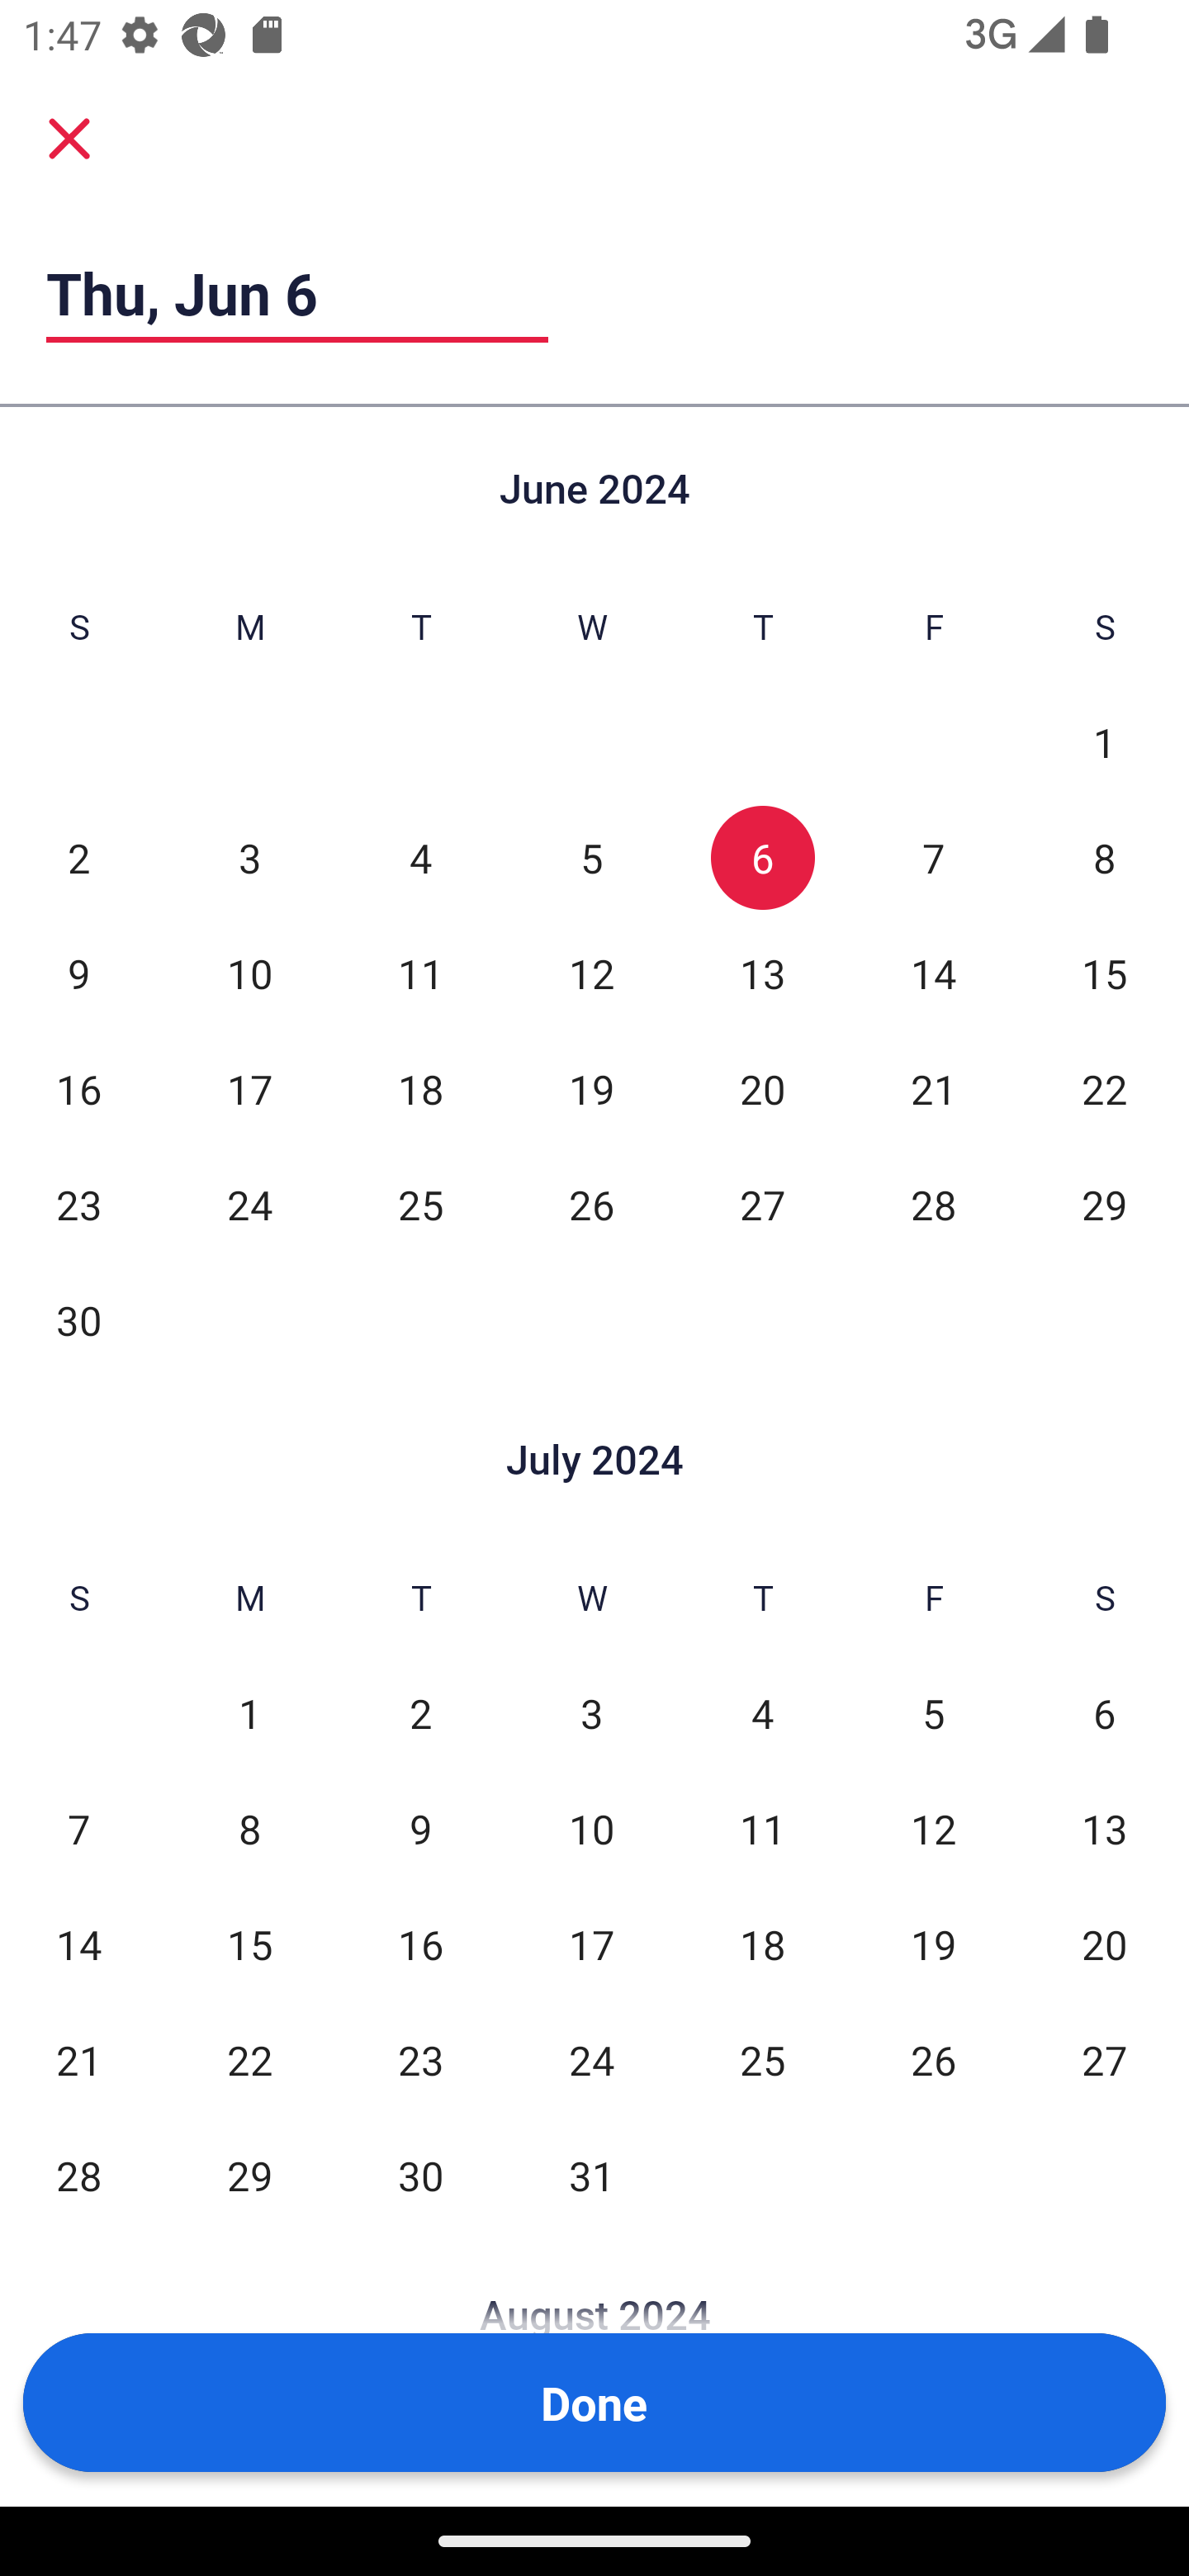 The height and width of the screenshot is (2576, 1189). Describe the element at coordinates (78, 1204) in the screenshot. I see `23 Sun, Jun 23, Not Selected` at that location.